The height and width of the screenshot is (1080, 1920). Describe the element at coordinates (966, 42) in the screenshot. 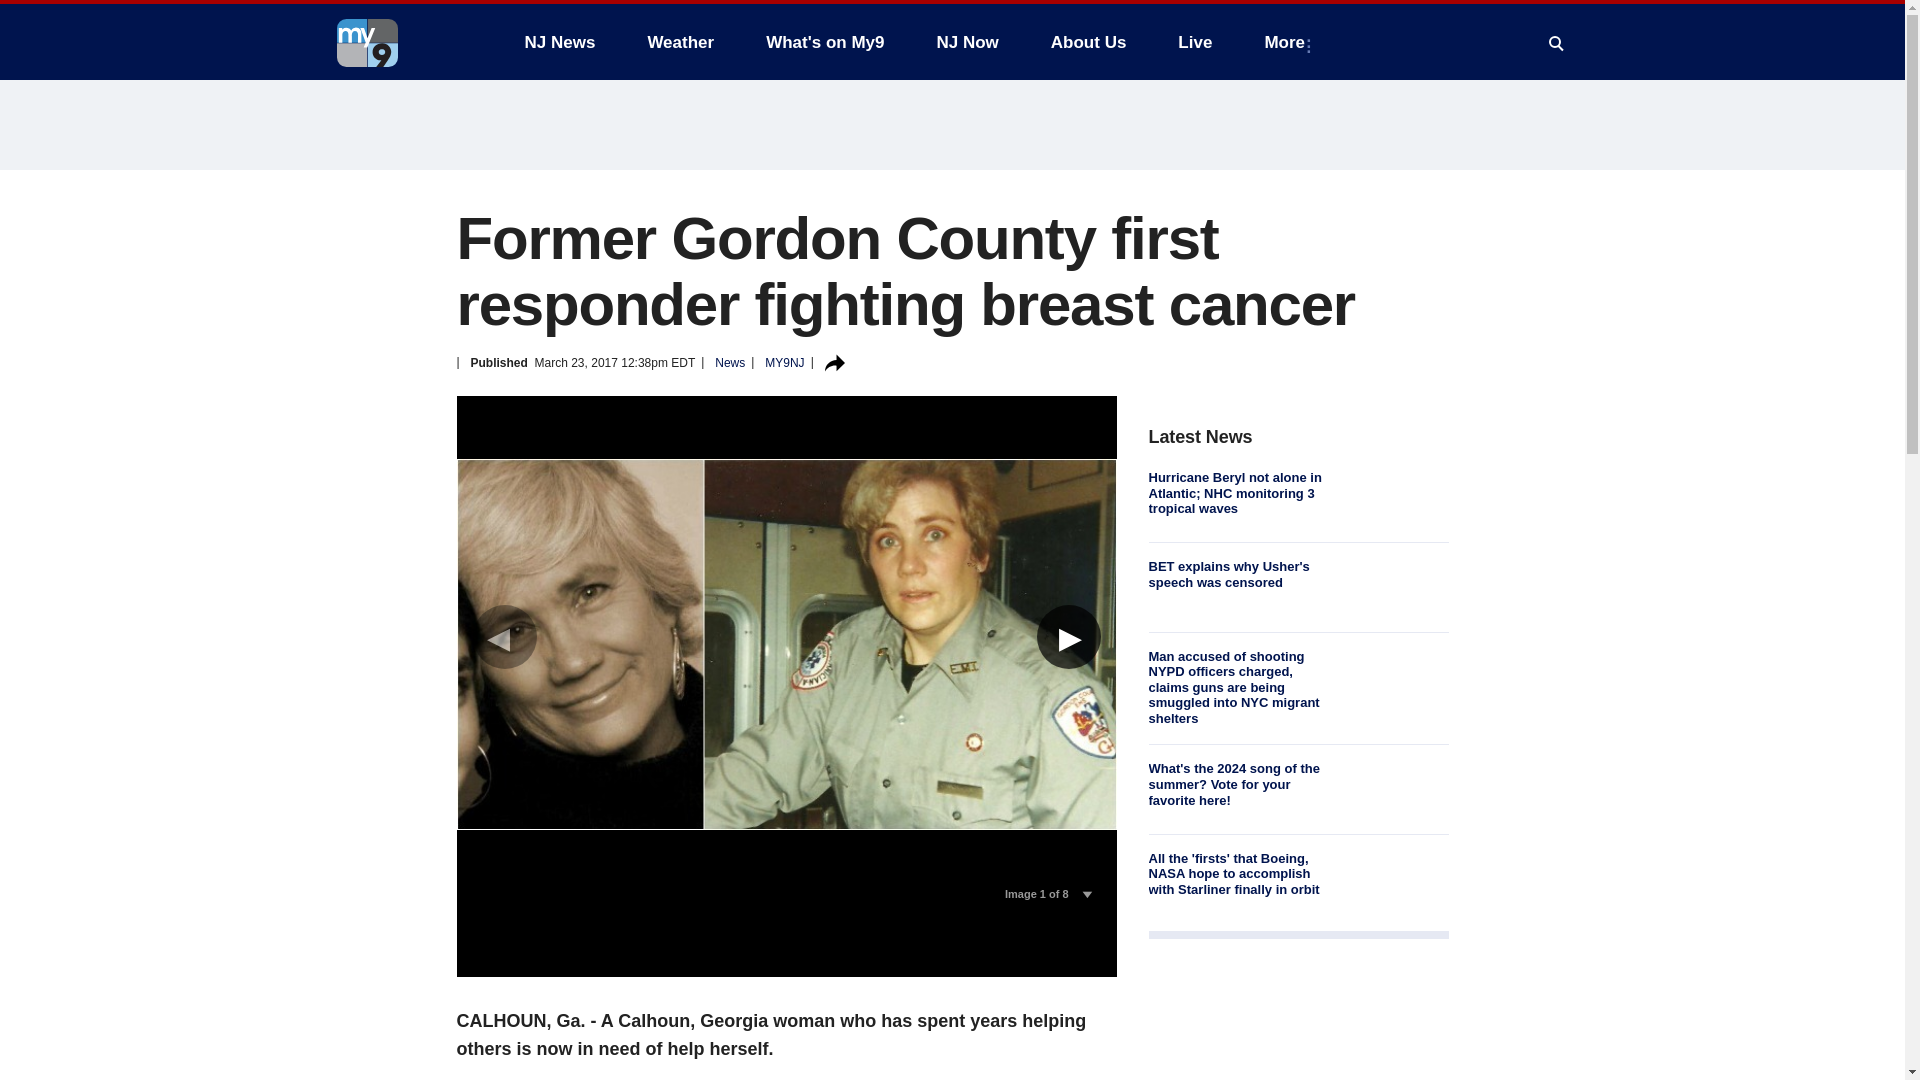

I see `NJ Now` at that location.